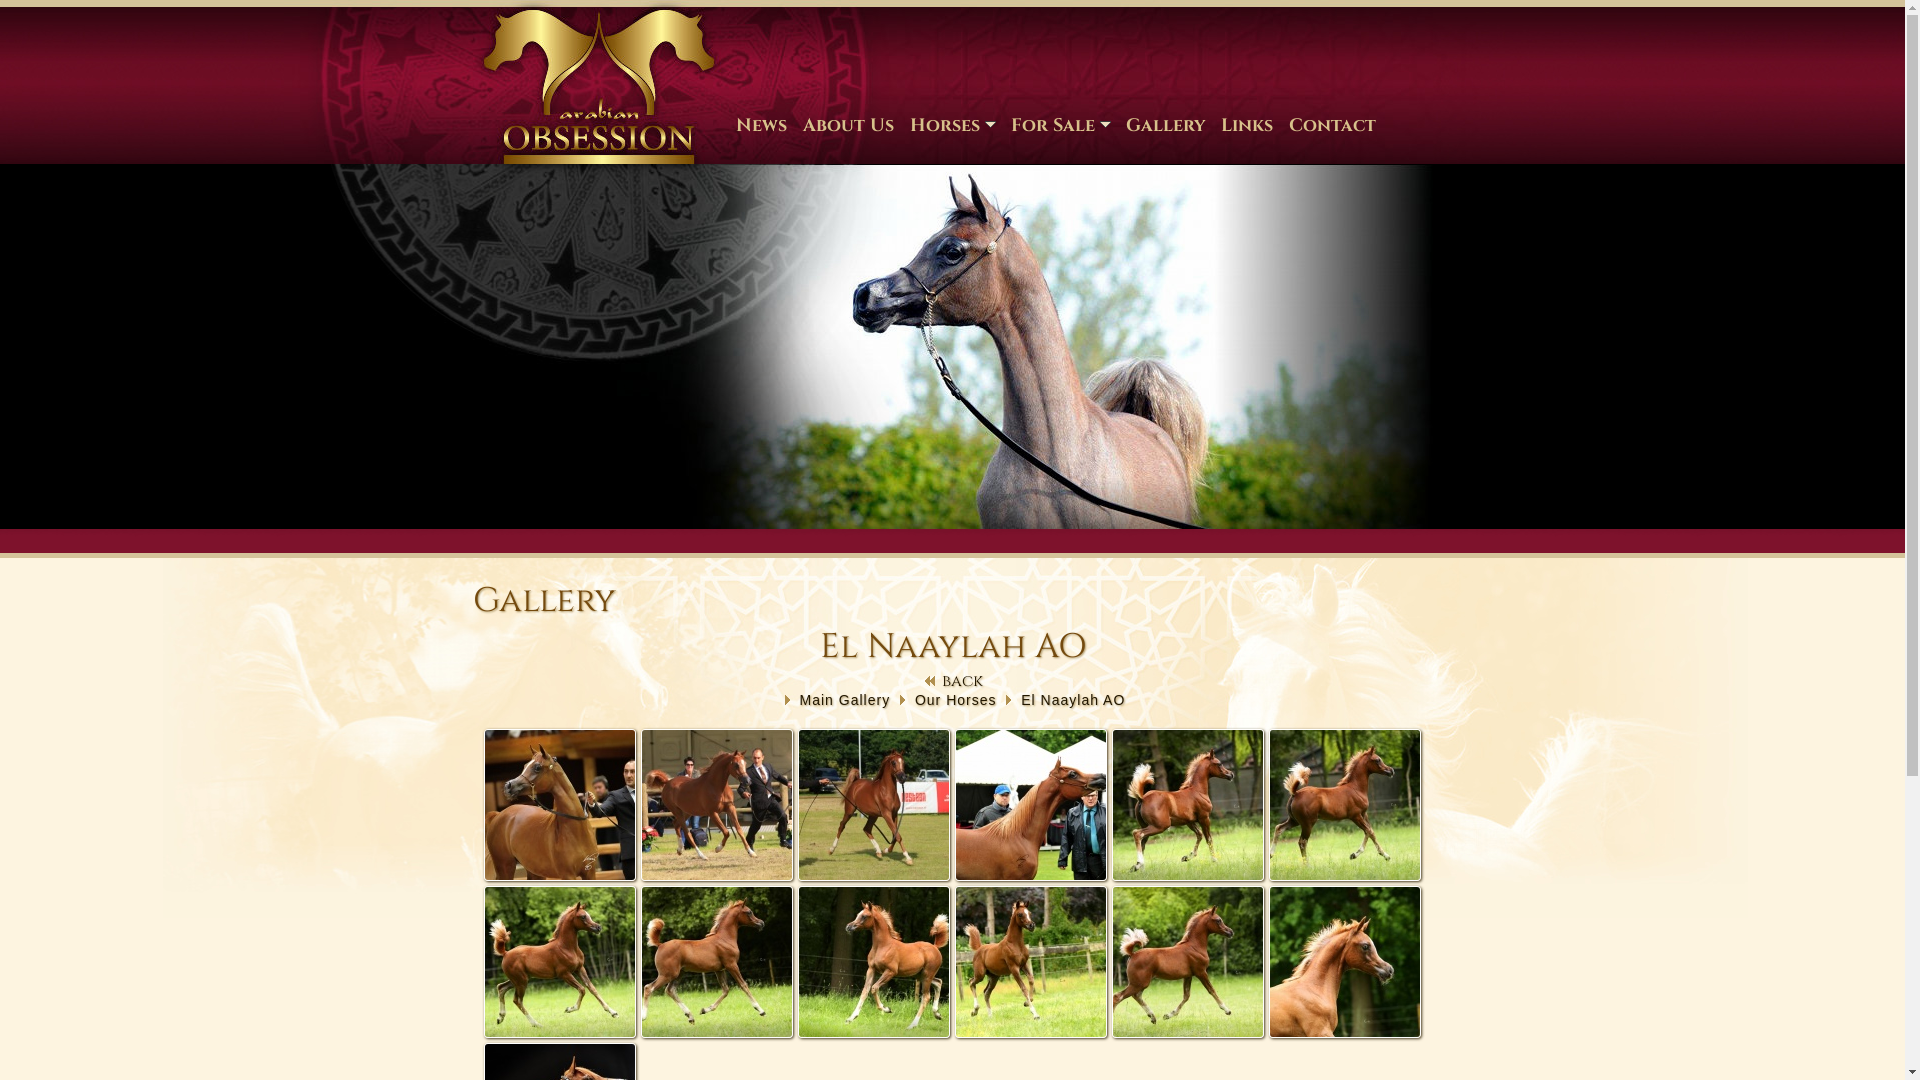 The image size is (1920, 1080). Describe the element at coordinates (1345, 805) in the screenshot. I see `El Naaylah AO` at that location.